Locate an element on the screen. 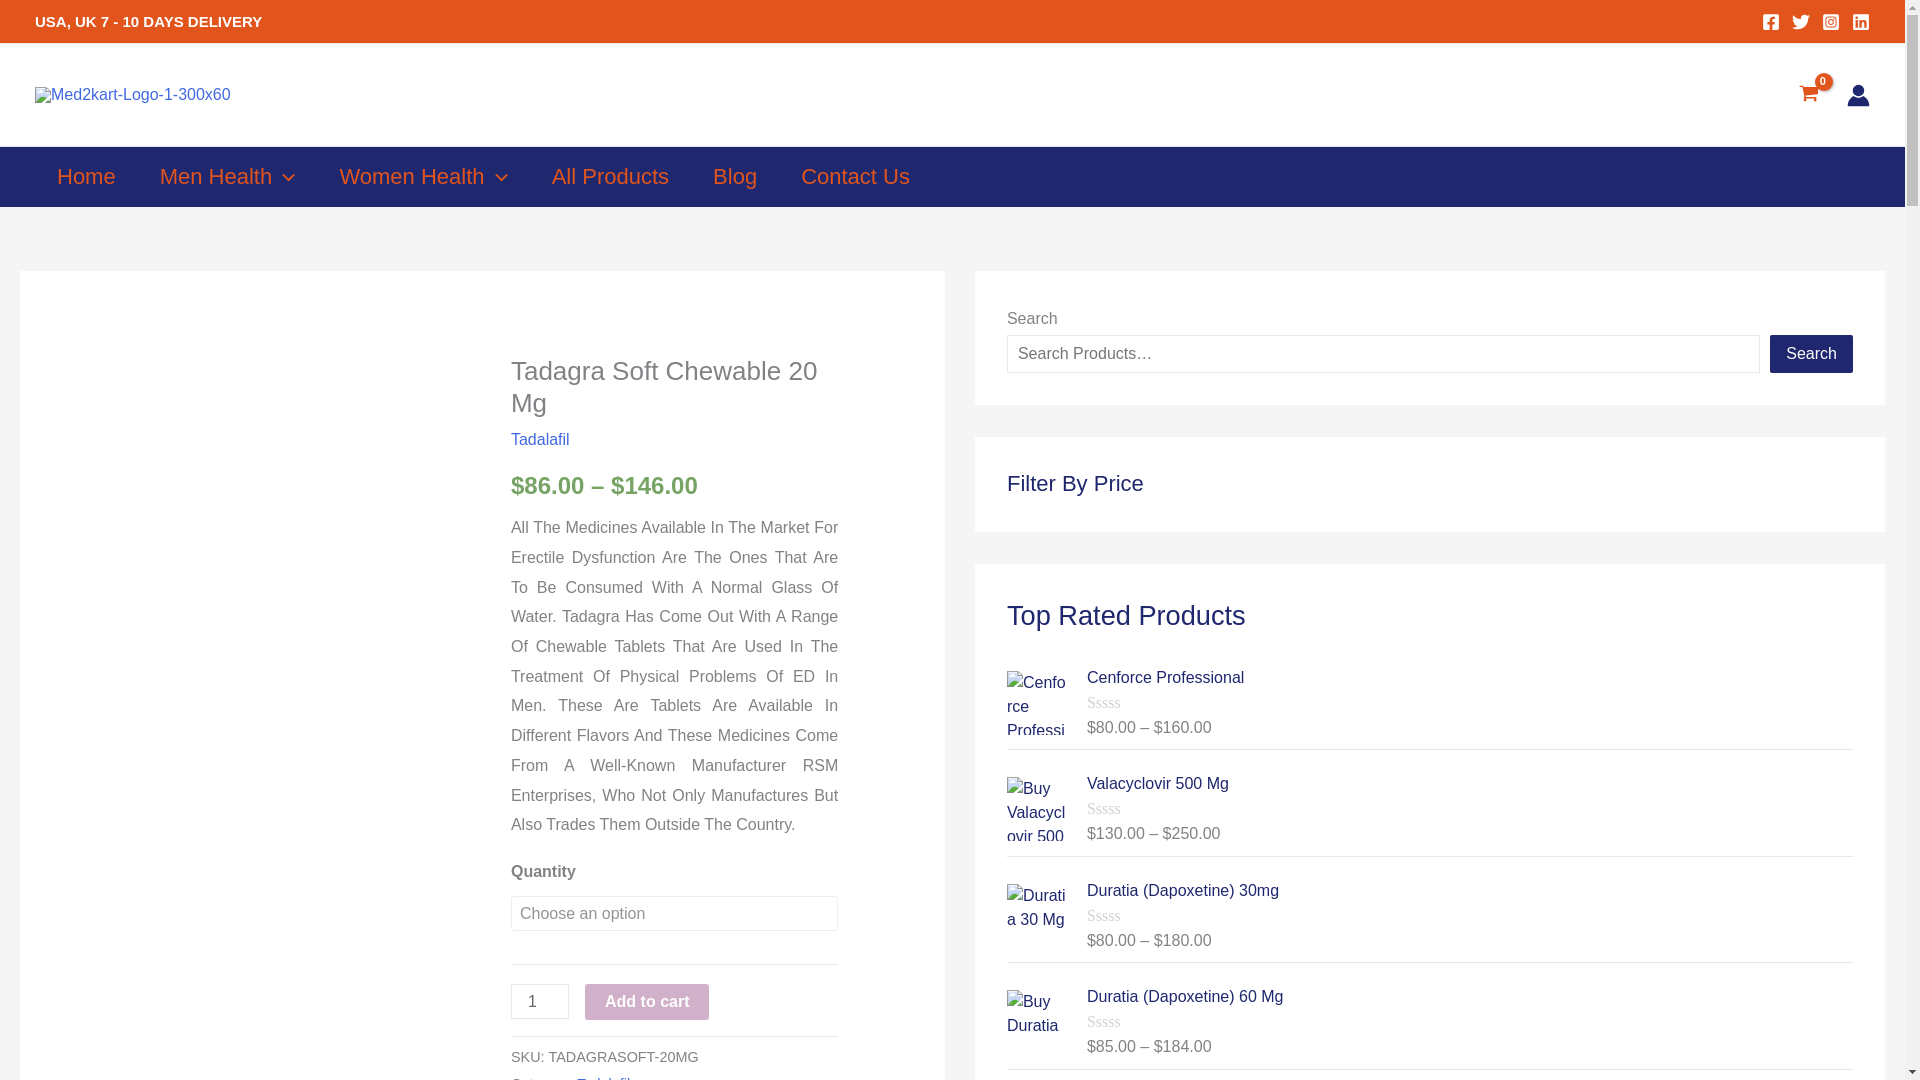 The width and height of the screenshot is (1920, 1080). 1 is located at coordinates (539, 1001).